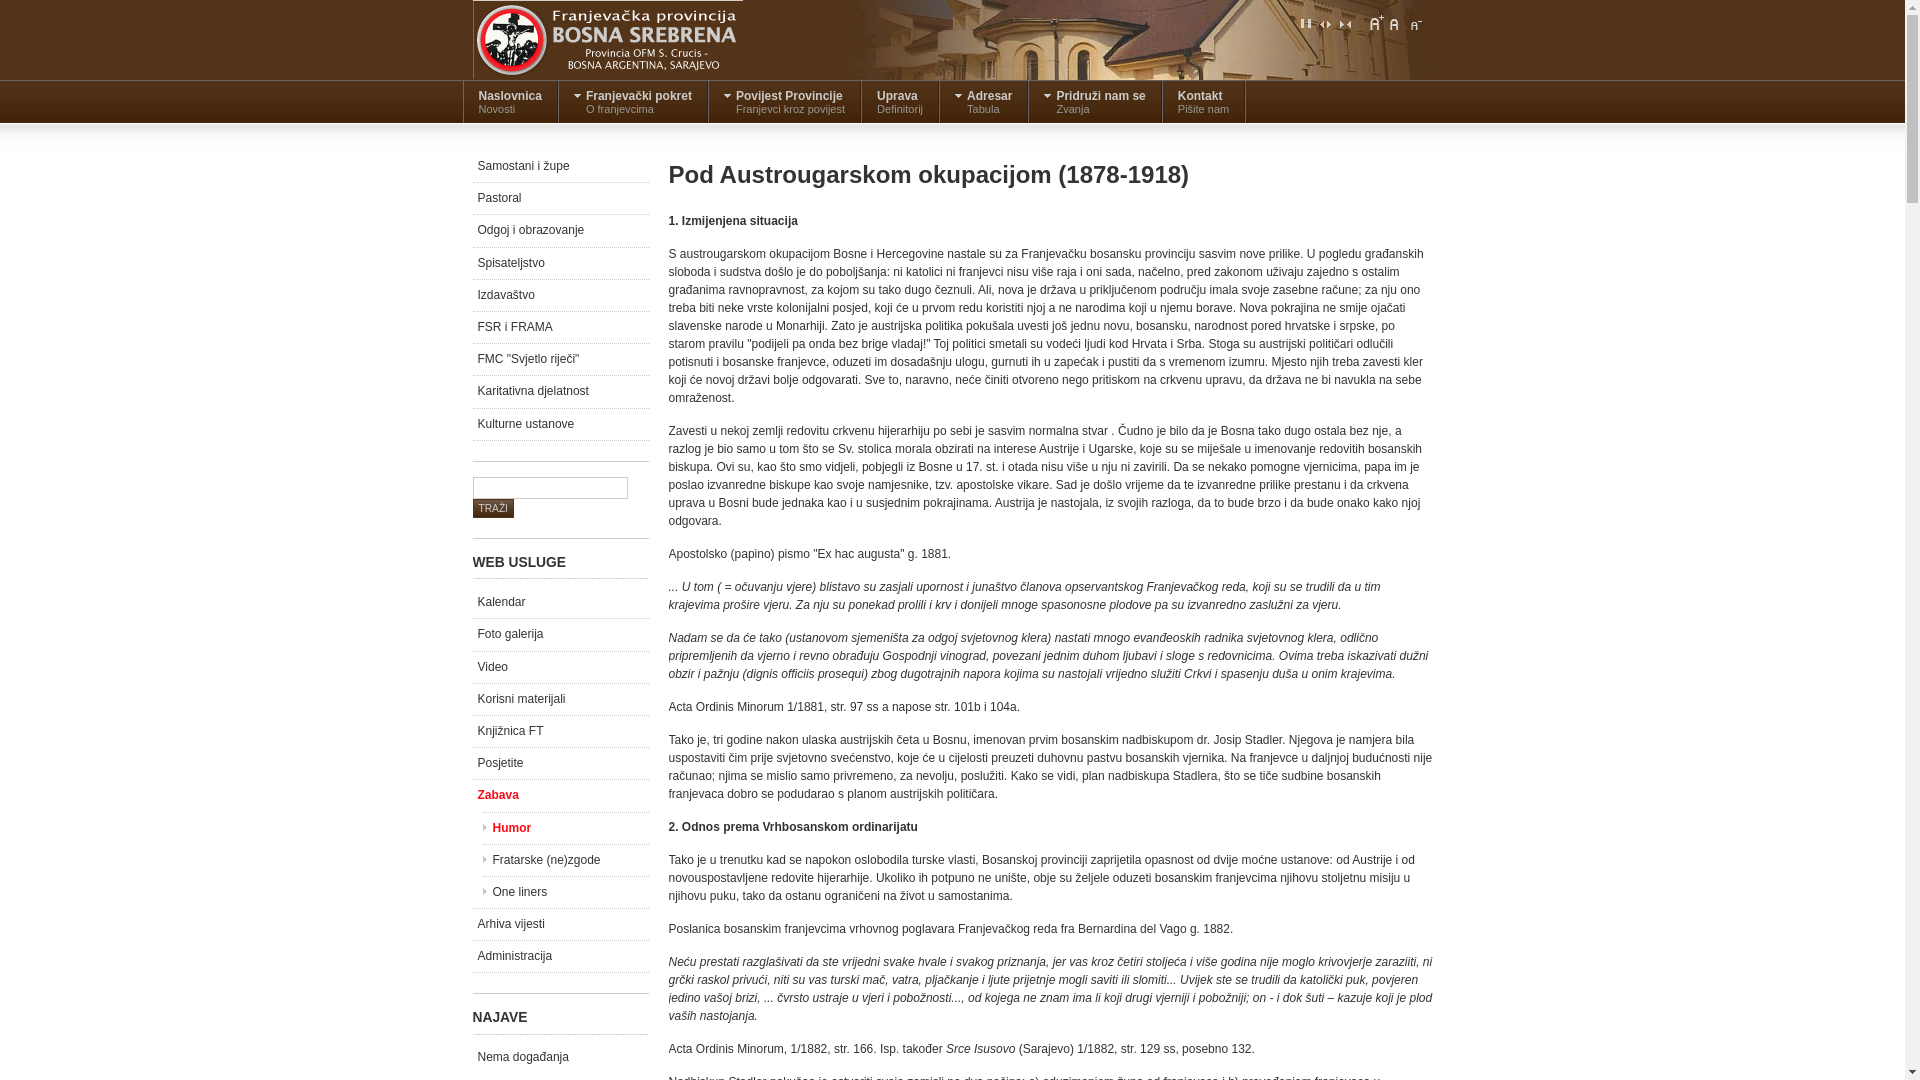  Describe the element at coordinates (560, 424) in the screenshot. I see `Kulturne ustanove` at that location.